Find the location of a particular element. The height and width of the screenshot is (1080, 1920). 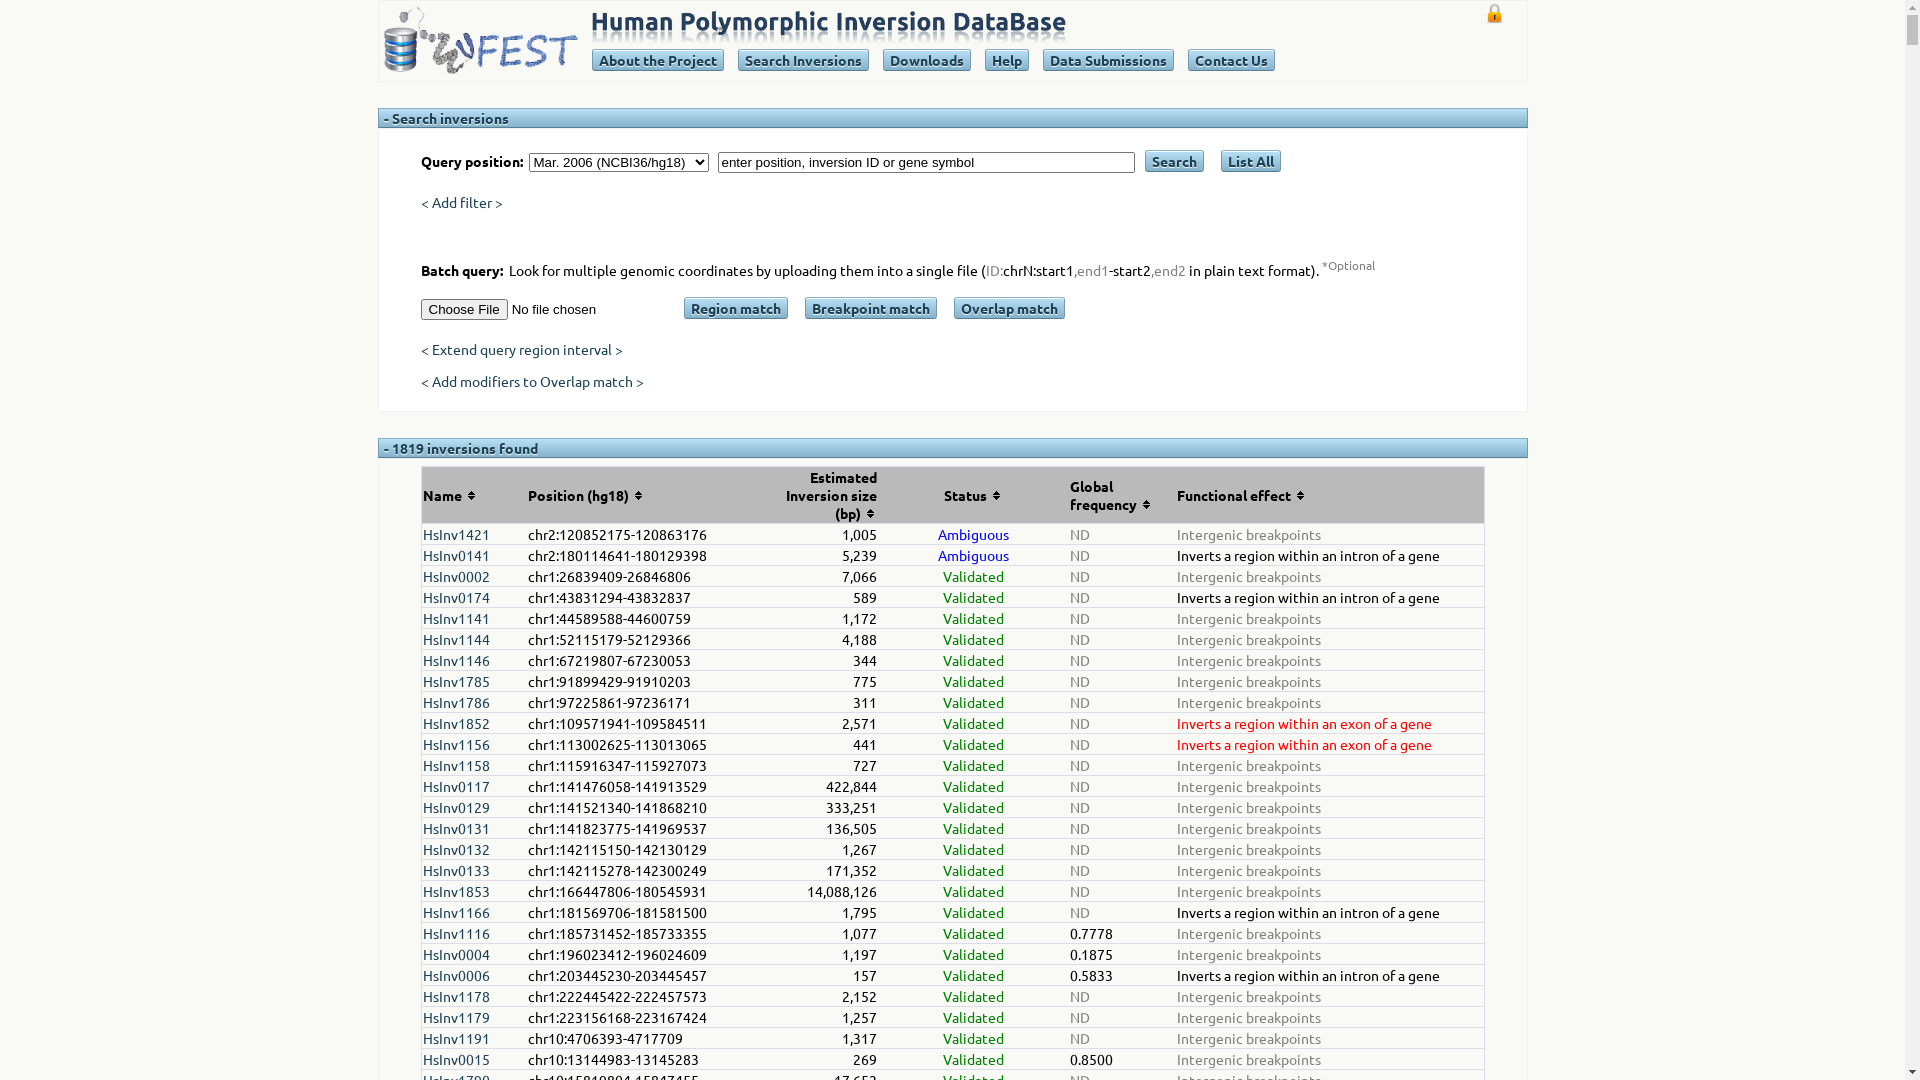

Breakpoint match is located at coordinates (870, 308).